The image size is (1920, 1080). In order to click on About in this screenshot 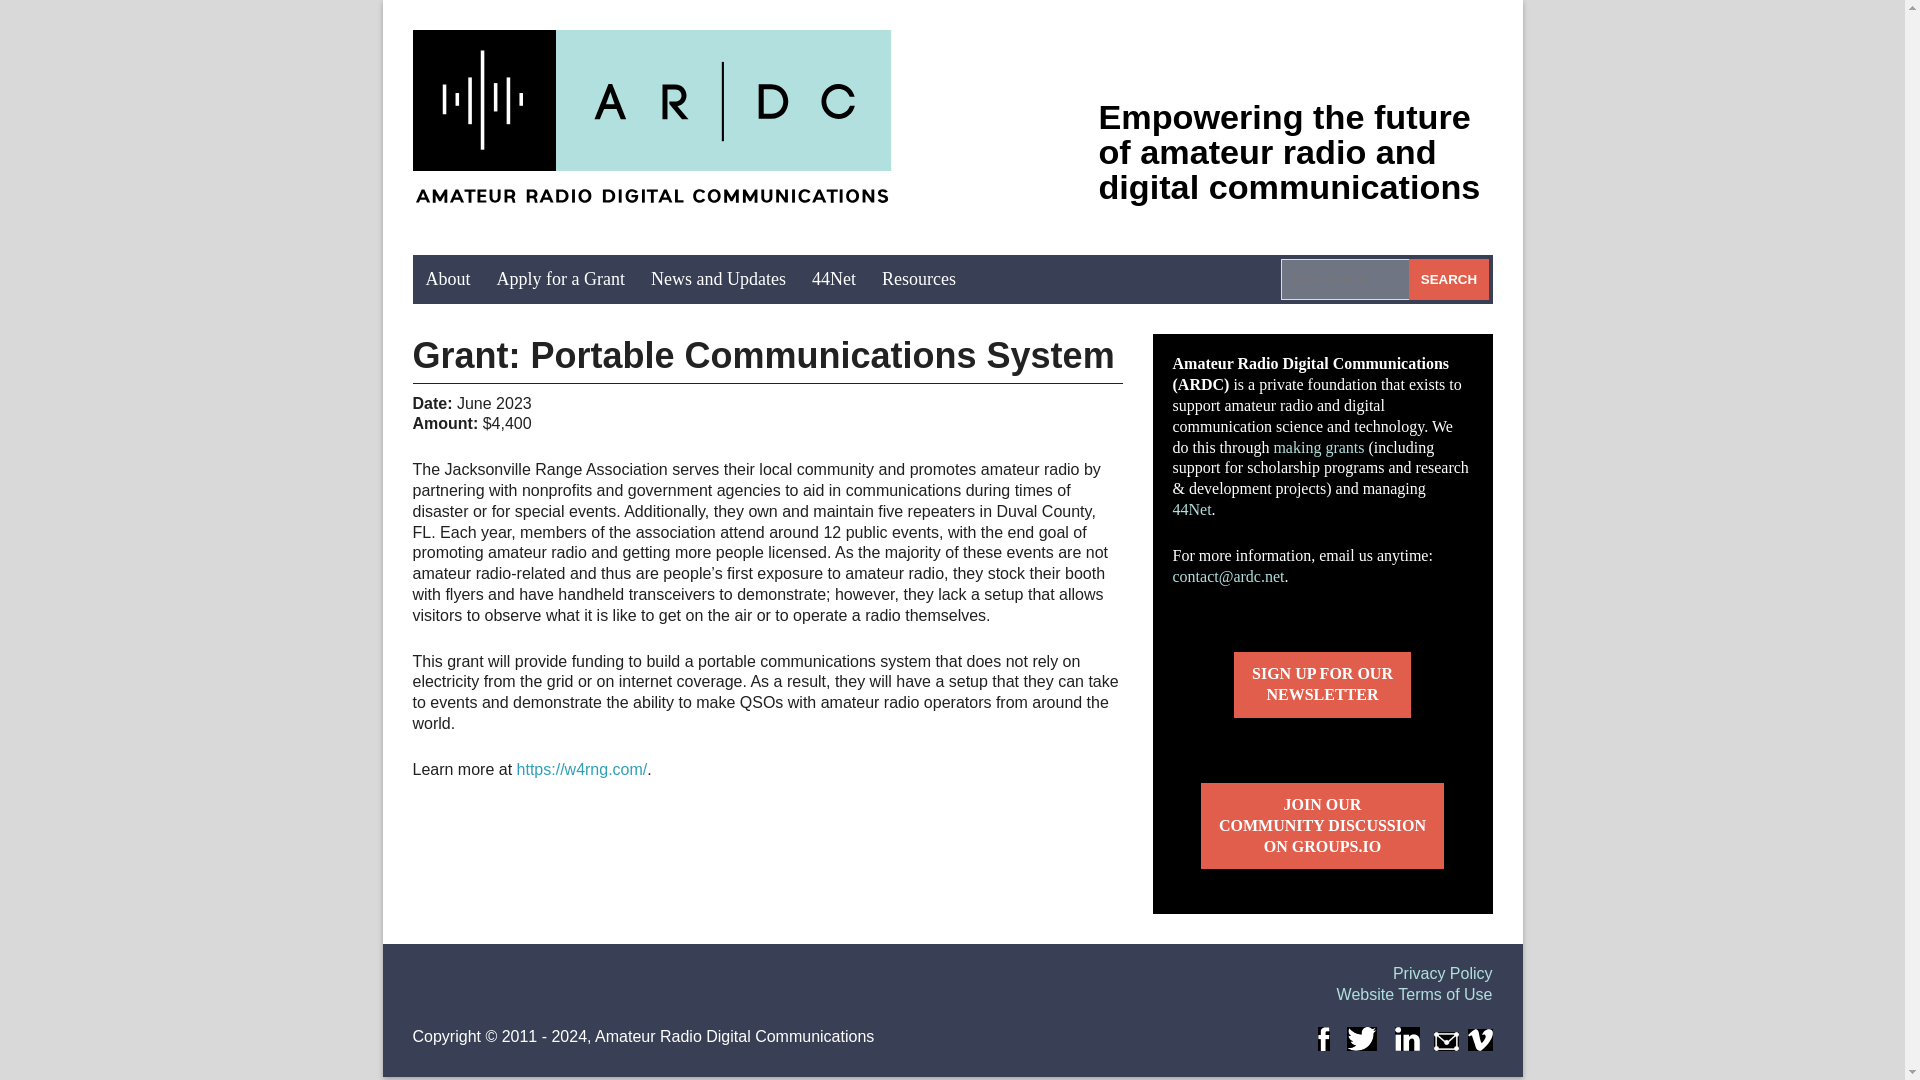, I will do `click(448, 278)`.